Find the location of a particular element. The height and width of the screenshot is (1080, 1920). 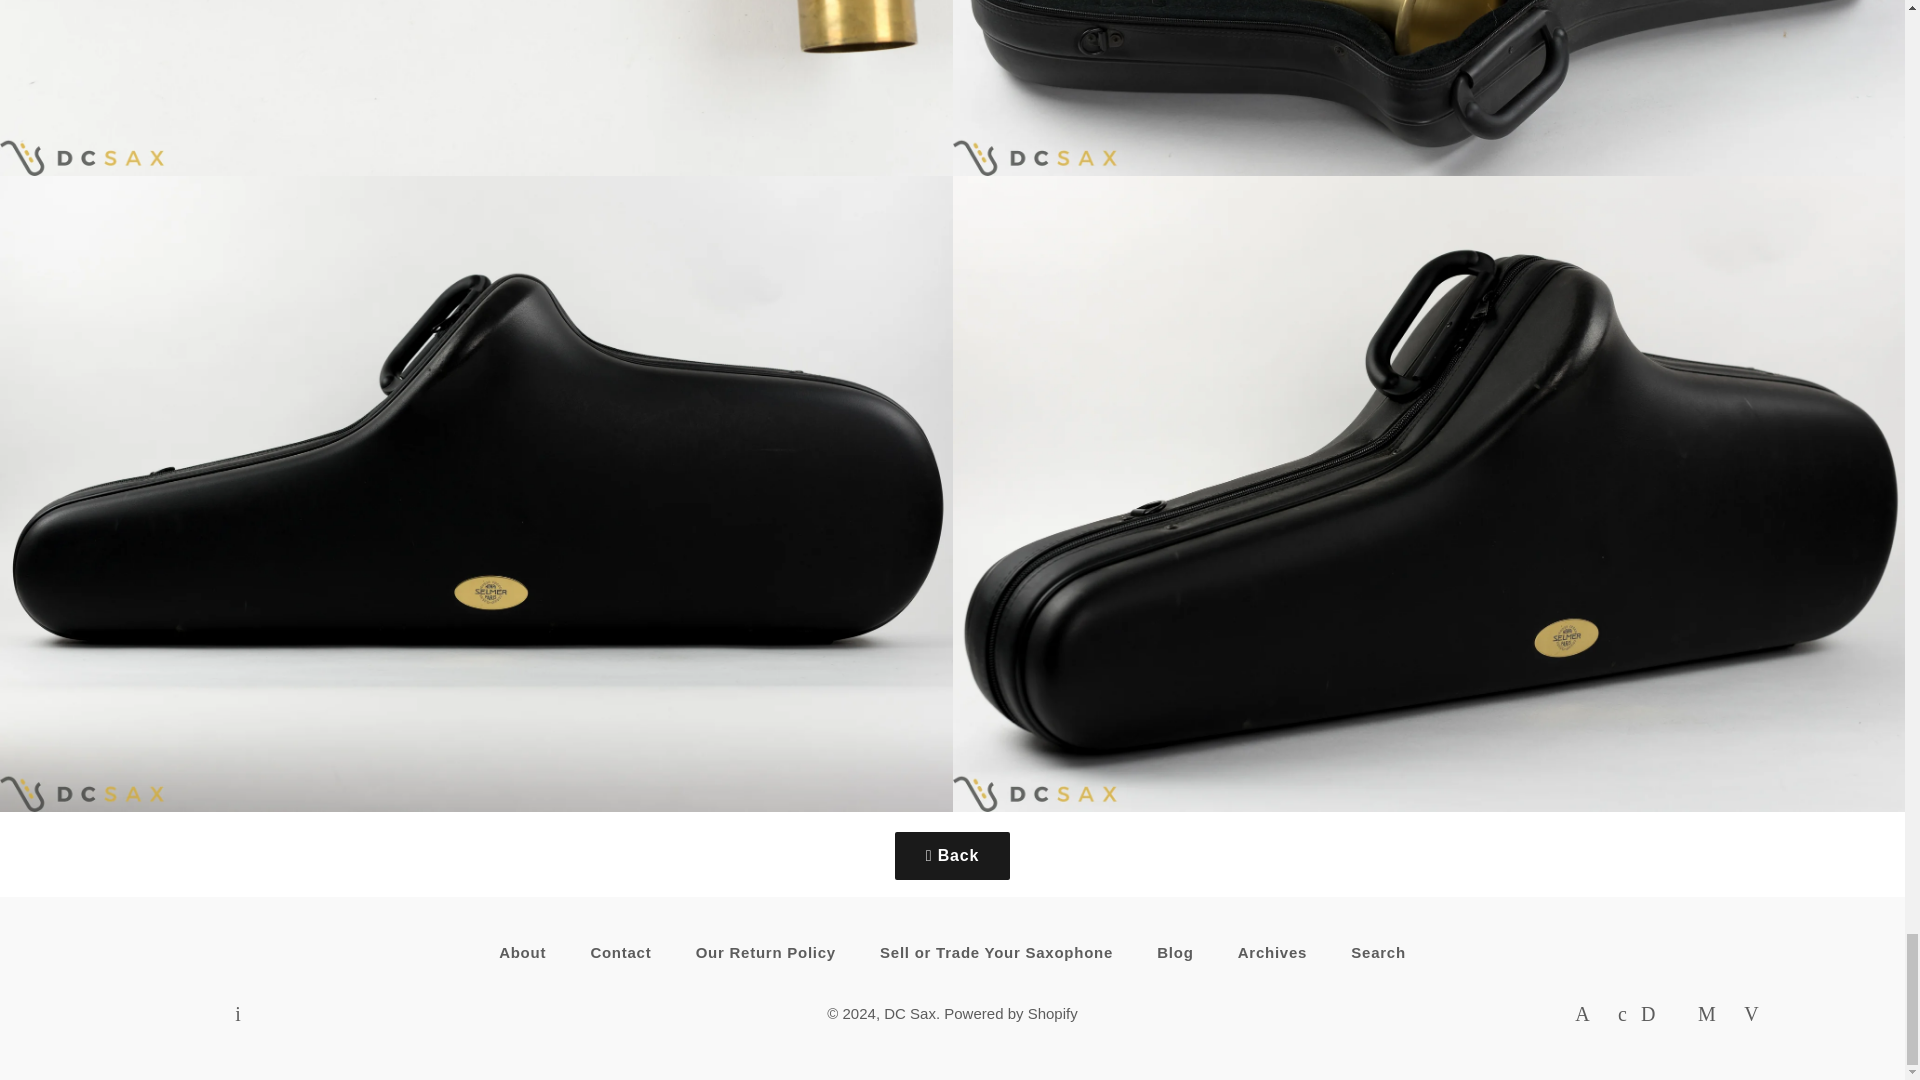

Our Return Policy is located at coordinates (766, 952).